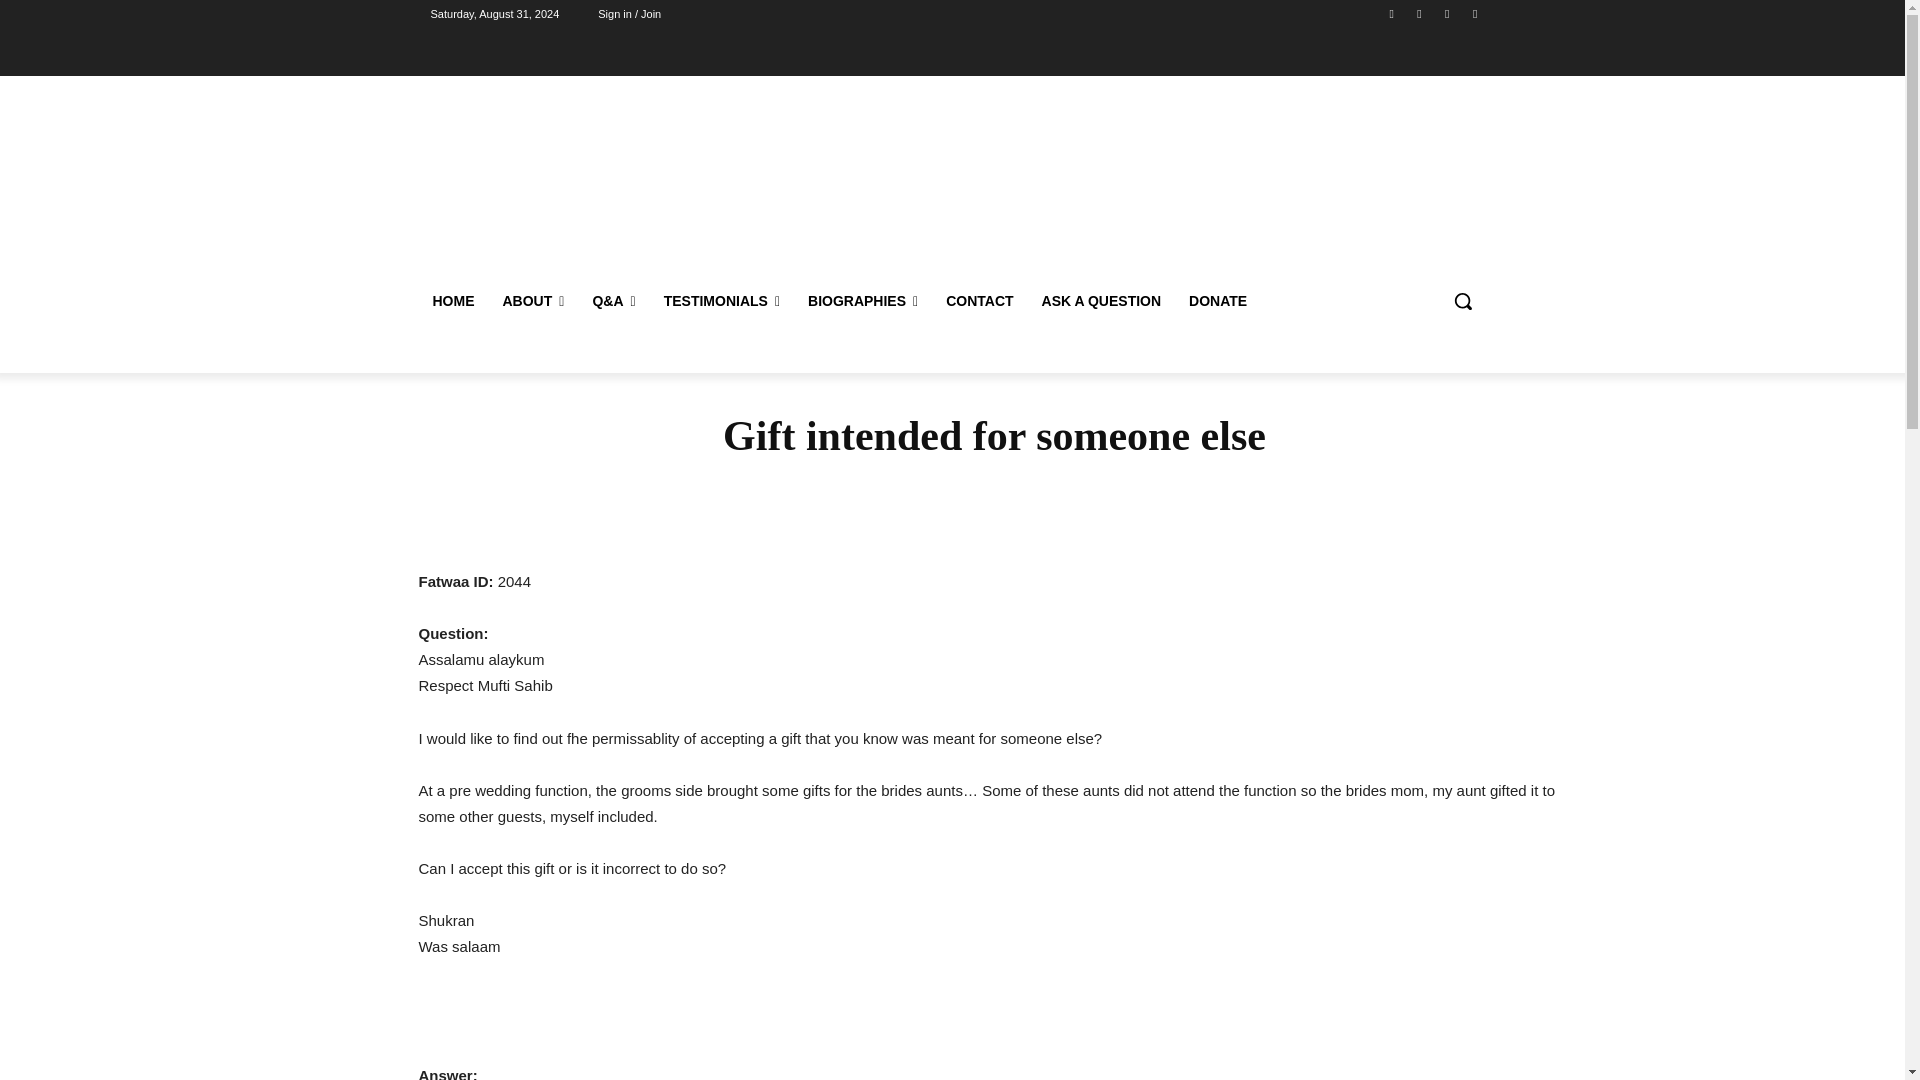 The width and height of the screenshot is (1920, 1080). Describe the element at coordinates (1392, 13) in the screenshot. I see `Facebook` at that location.